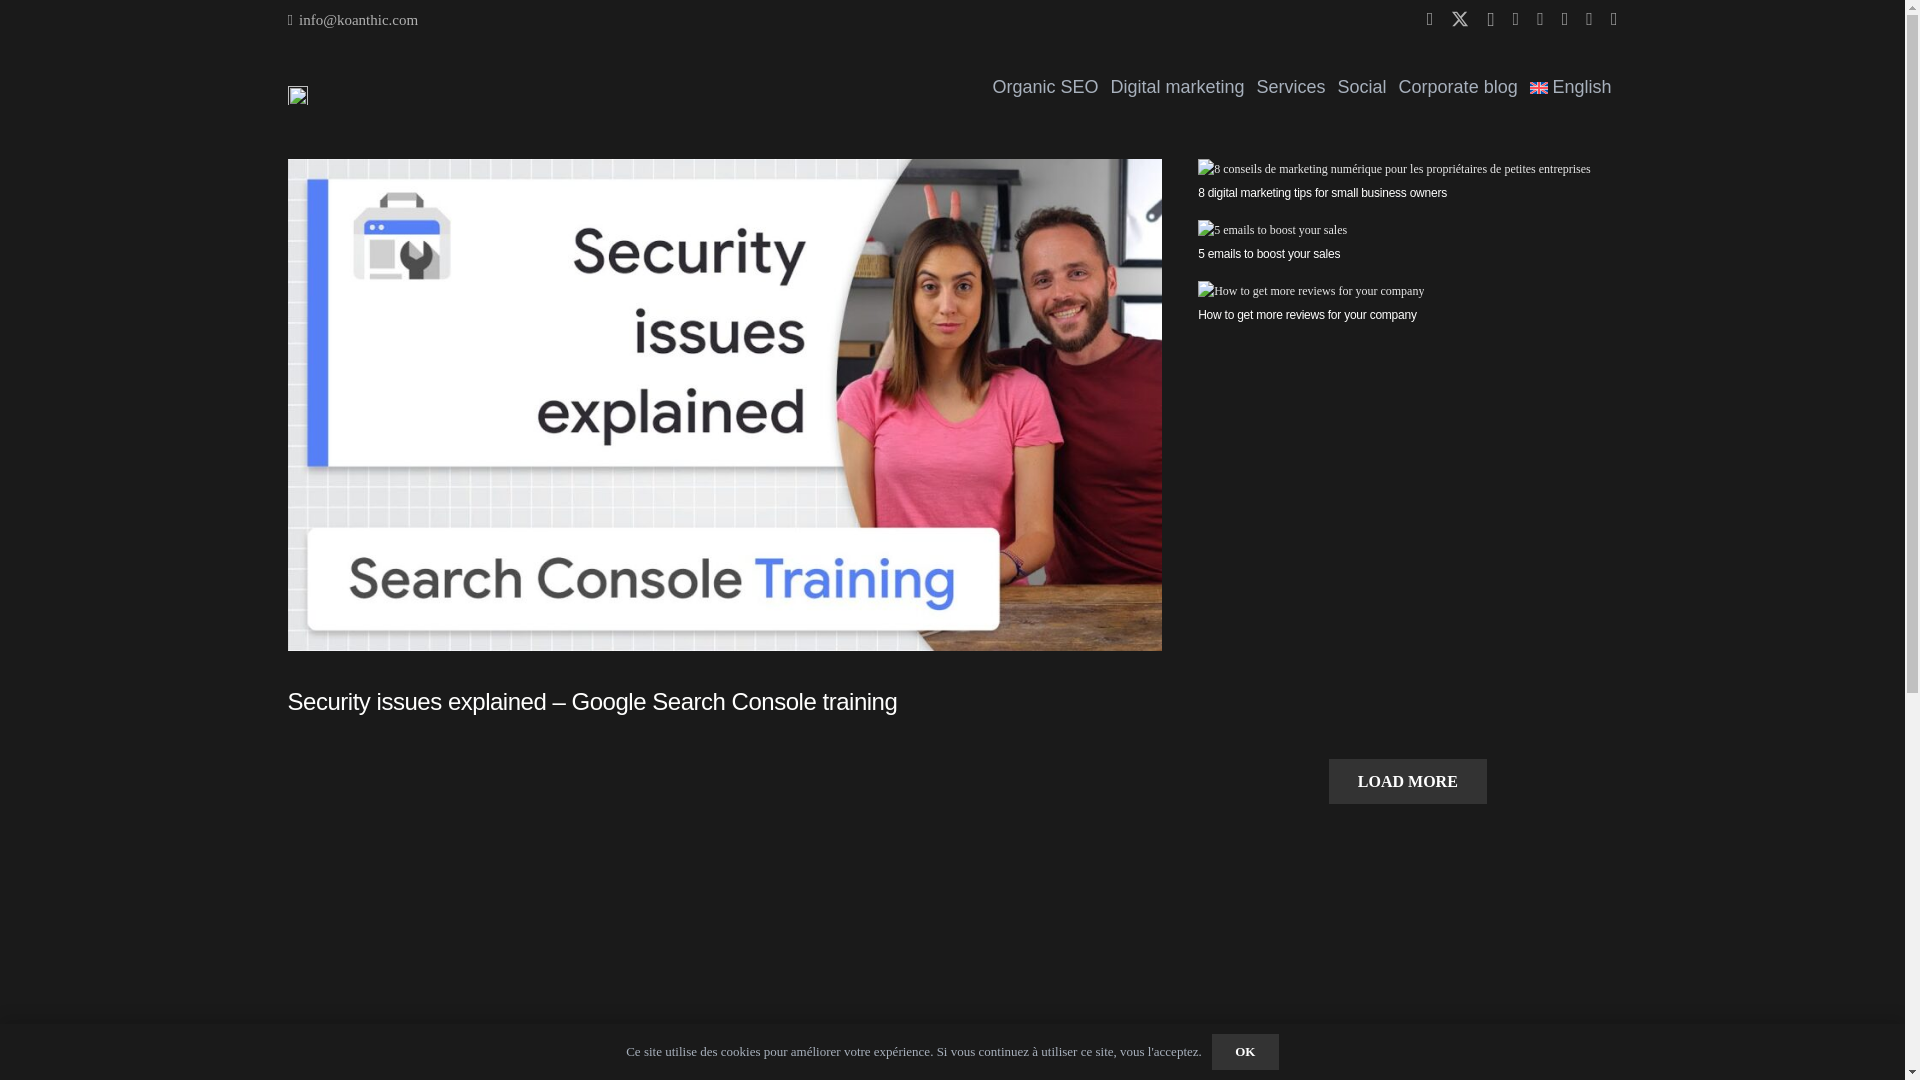  Describe the element at coordinates (1176, 87) in the screenshot. I see `Digital marketing` at that location.